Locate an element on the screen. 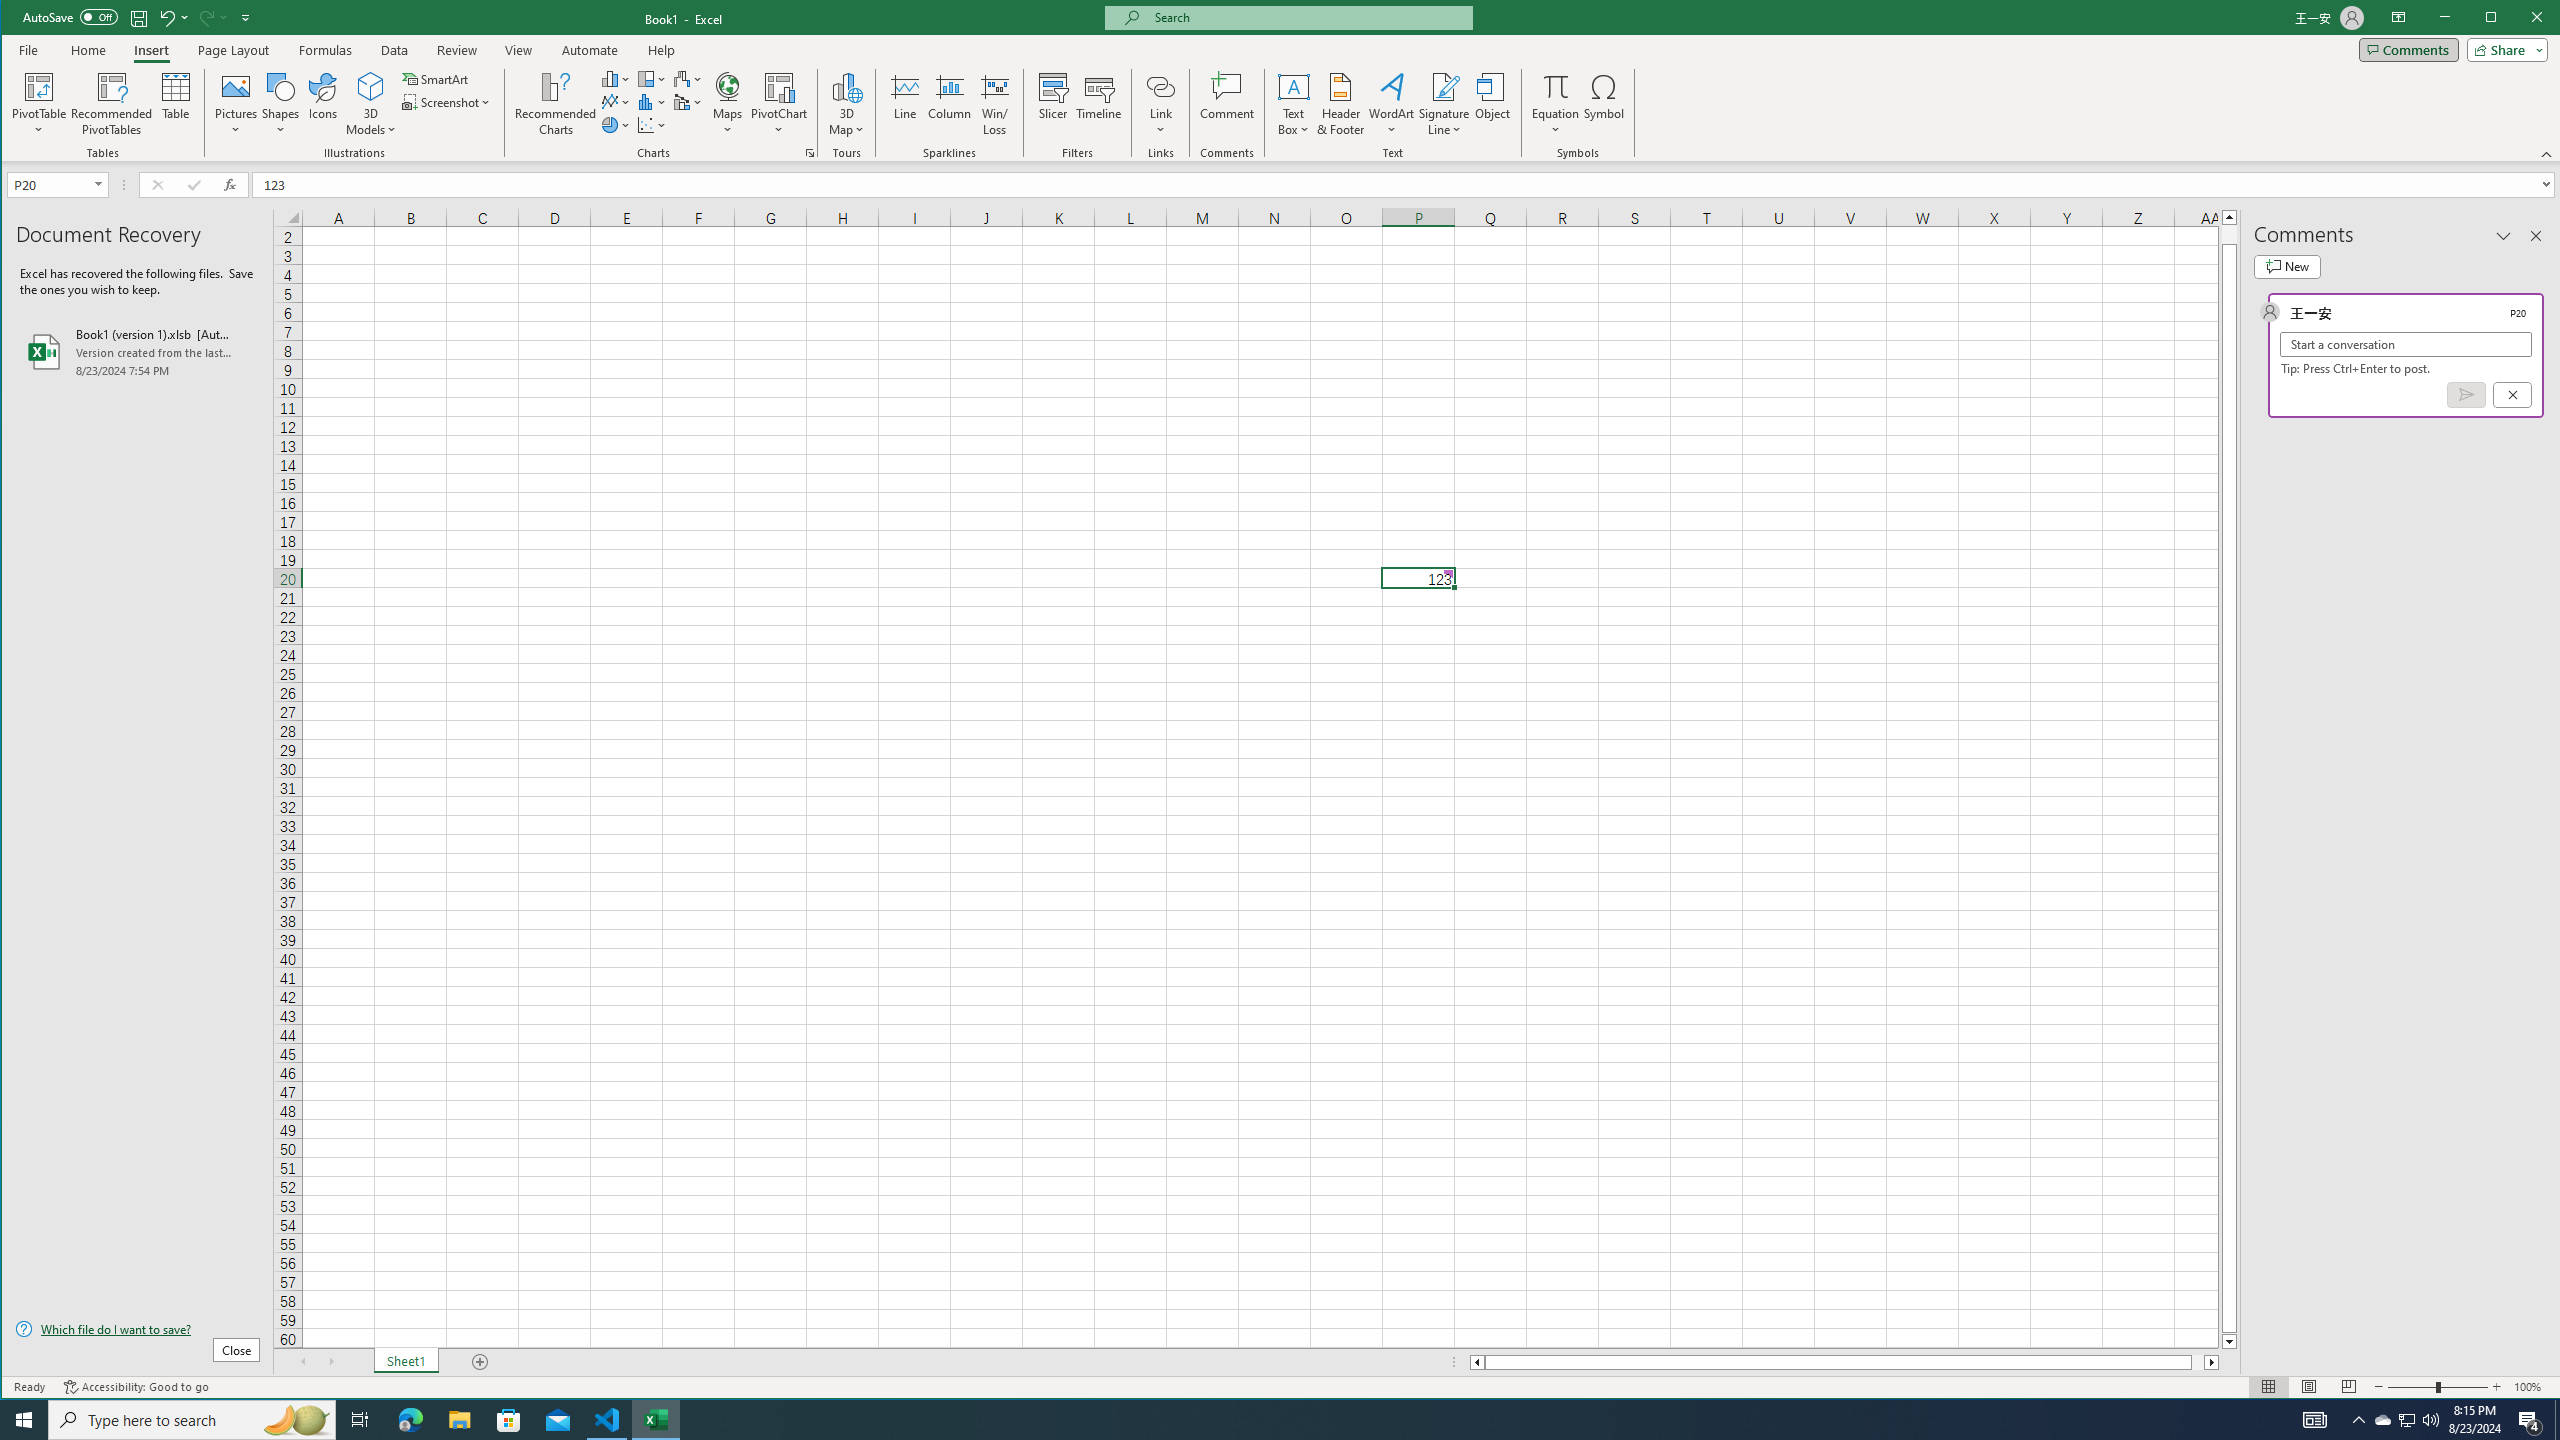 The image size is (2560, 1440). Insert Line or Area Chart is located at coordinates (616, 102).